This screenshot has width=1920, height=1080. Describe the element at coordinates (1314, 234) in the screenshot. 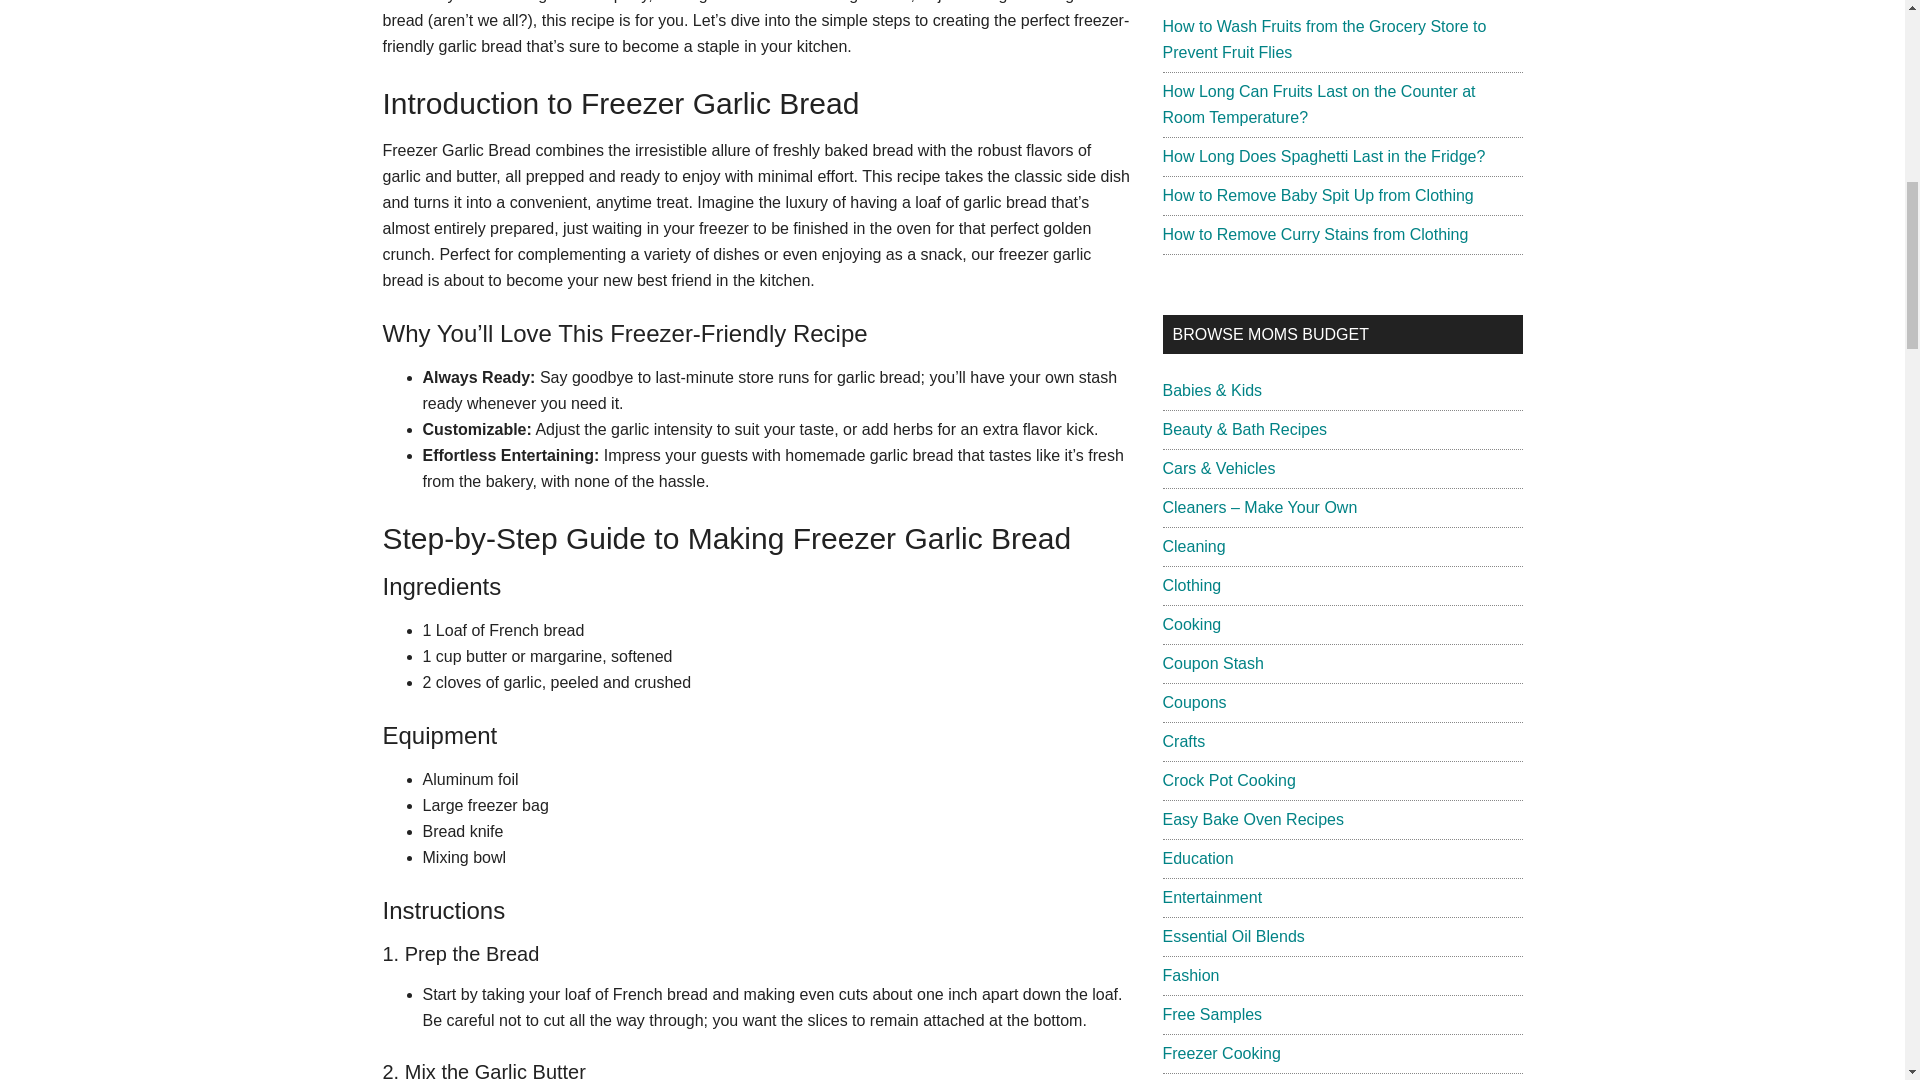

I see `How to Remove Curry Stains from Clothing` at that location.